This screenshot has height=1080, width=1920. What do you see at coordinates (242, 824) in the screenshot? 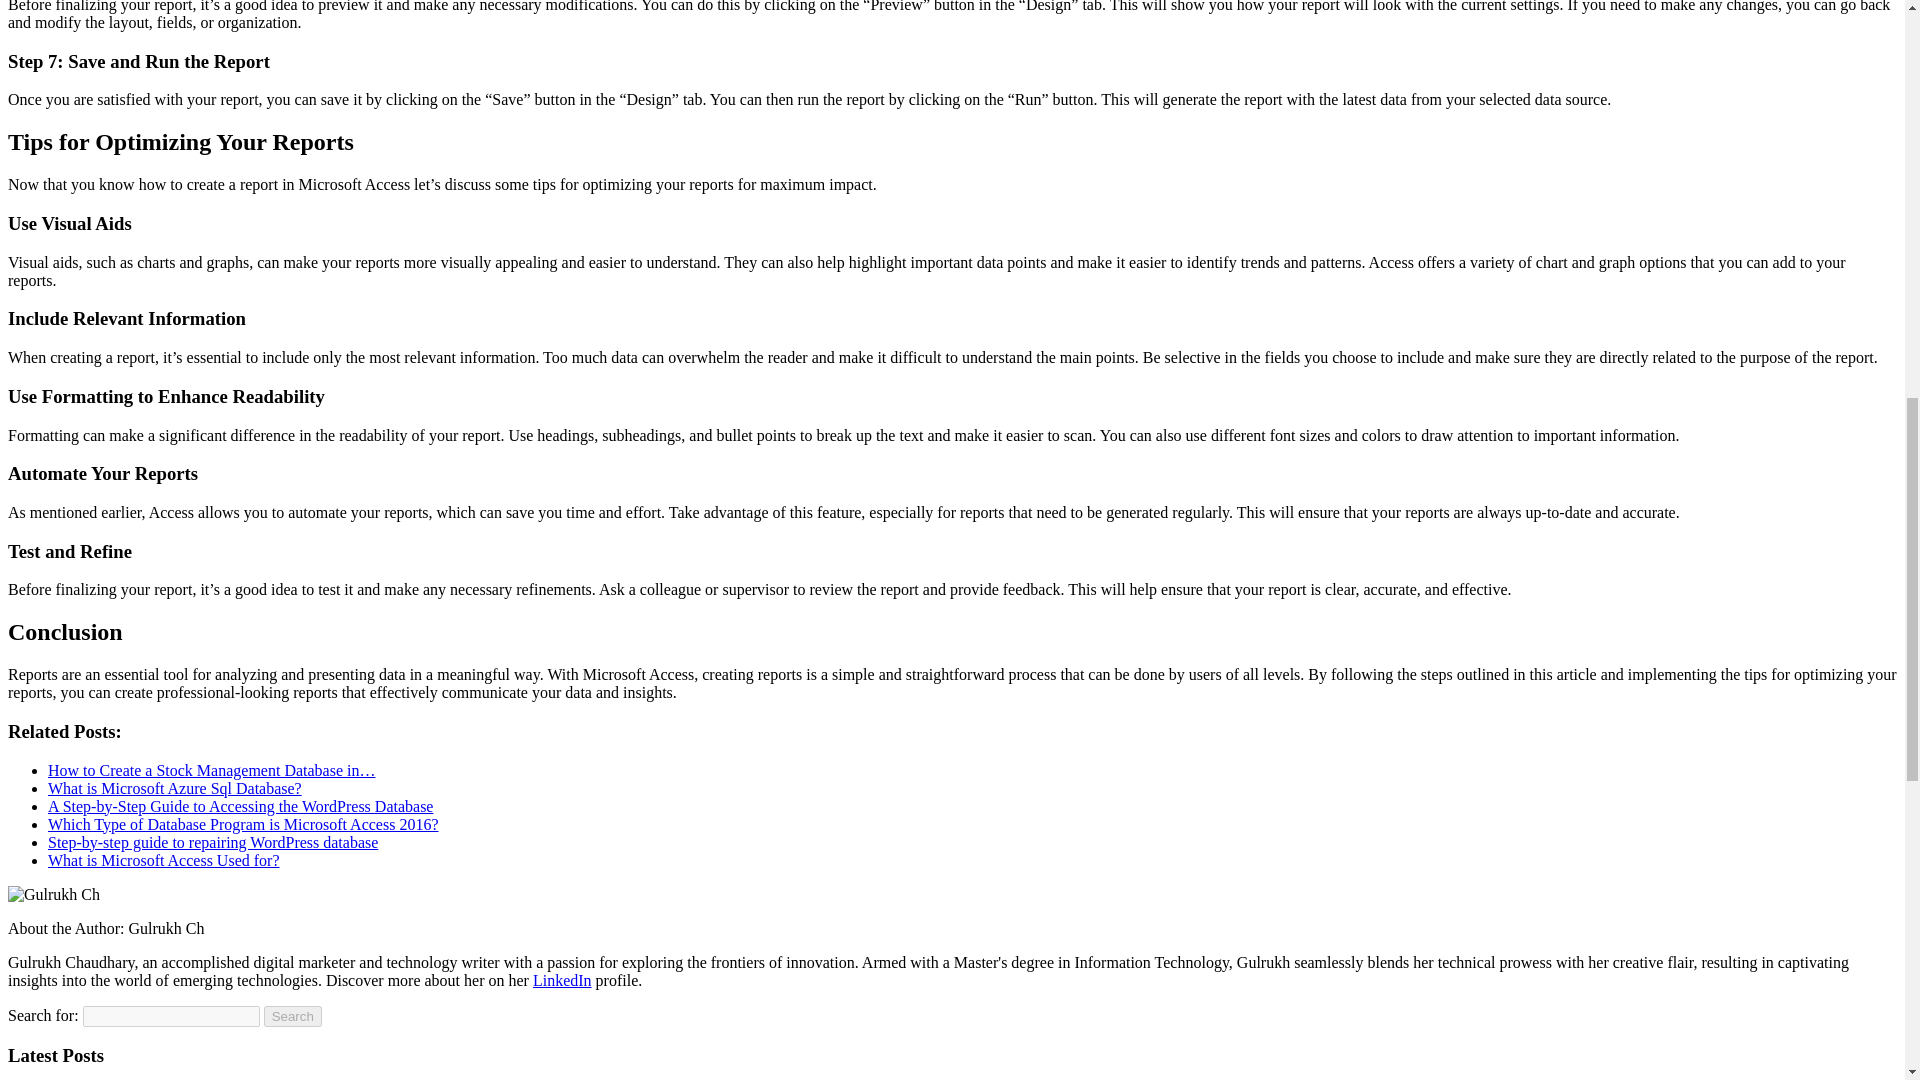
I see `Which Type of Database Program is Microsoft Access 2016?` at bounding box center [242, 824].